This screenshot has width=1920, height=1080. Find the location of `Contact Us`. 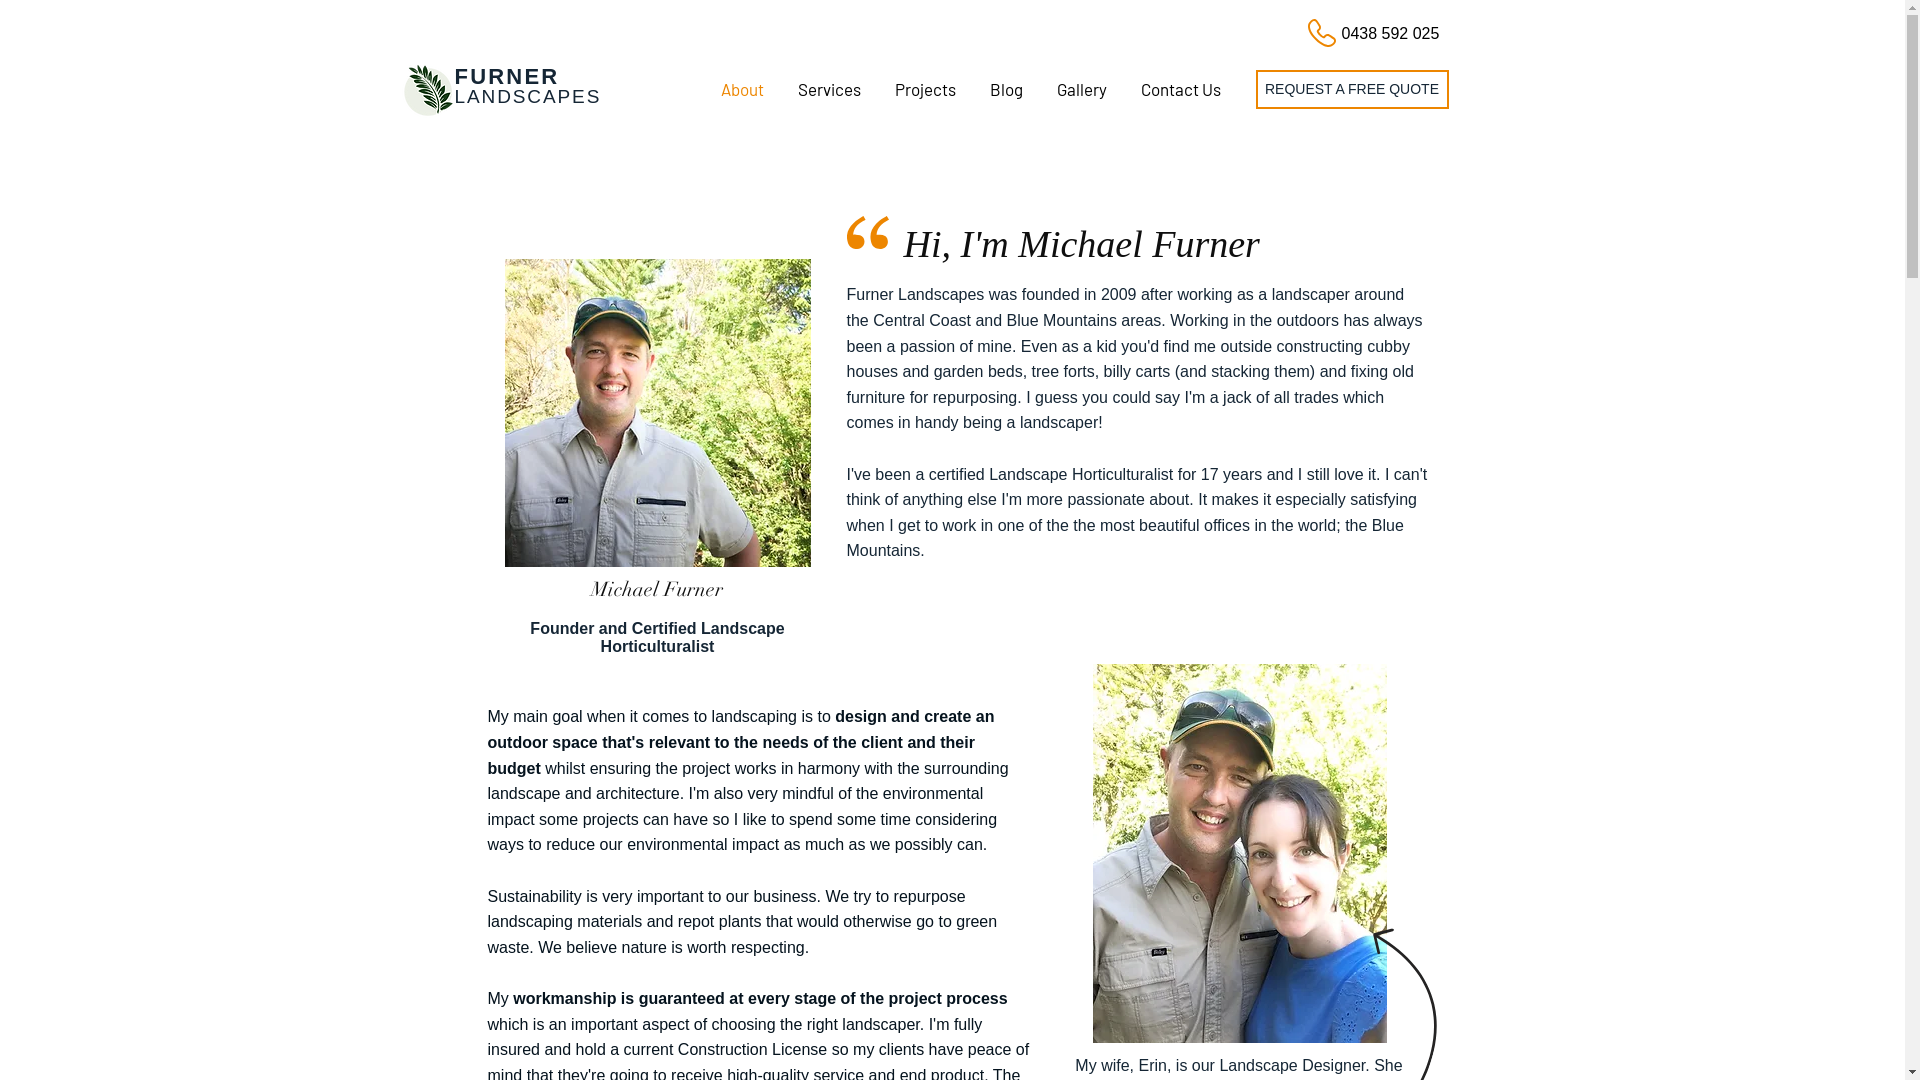

Contact Us is located at coordinates (1181, 90).